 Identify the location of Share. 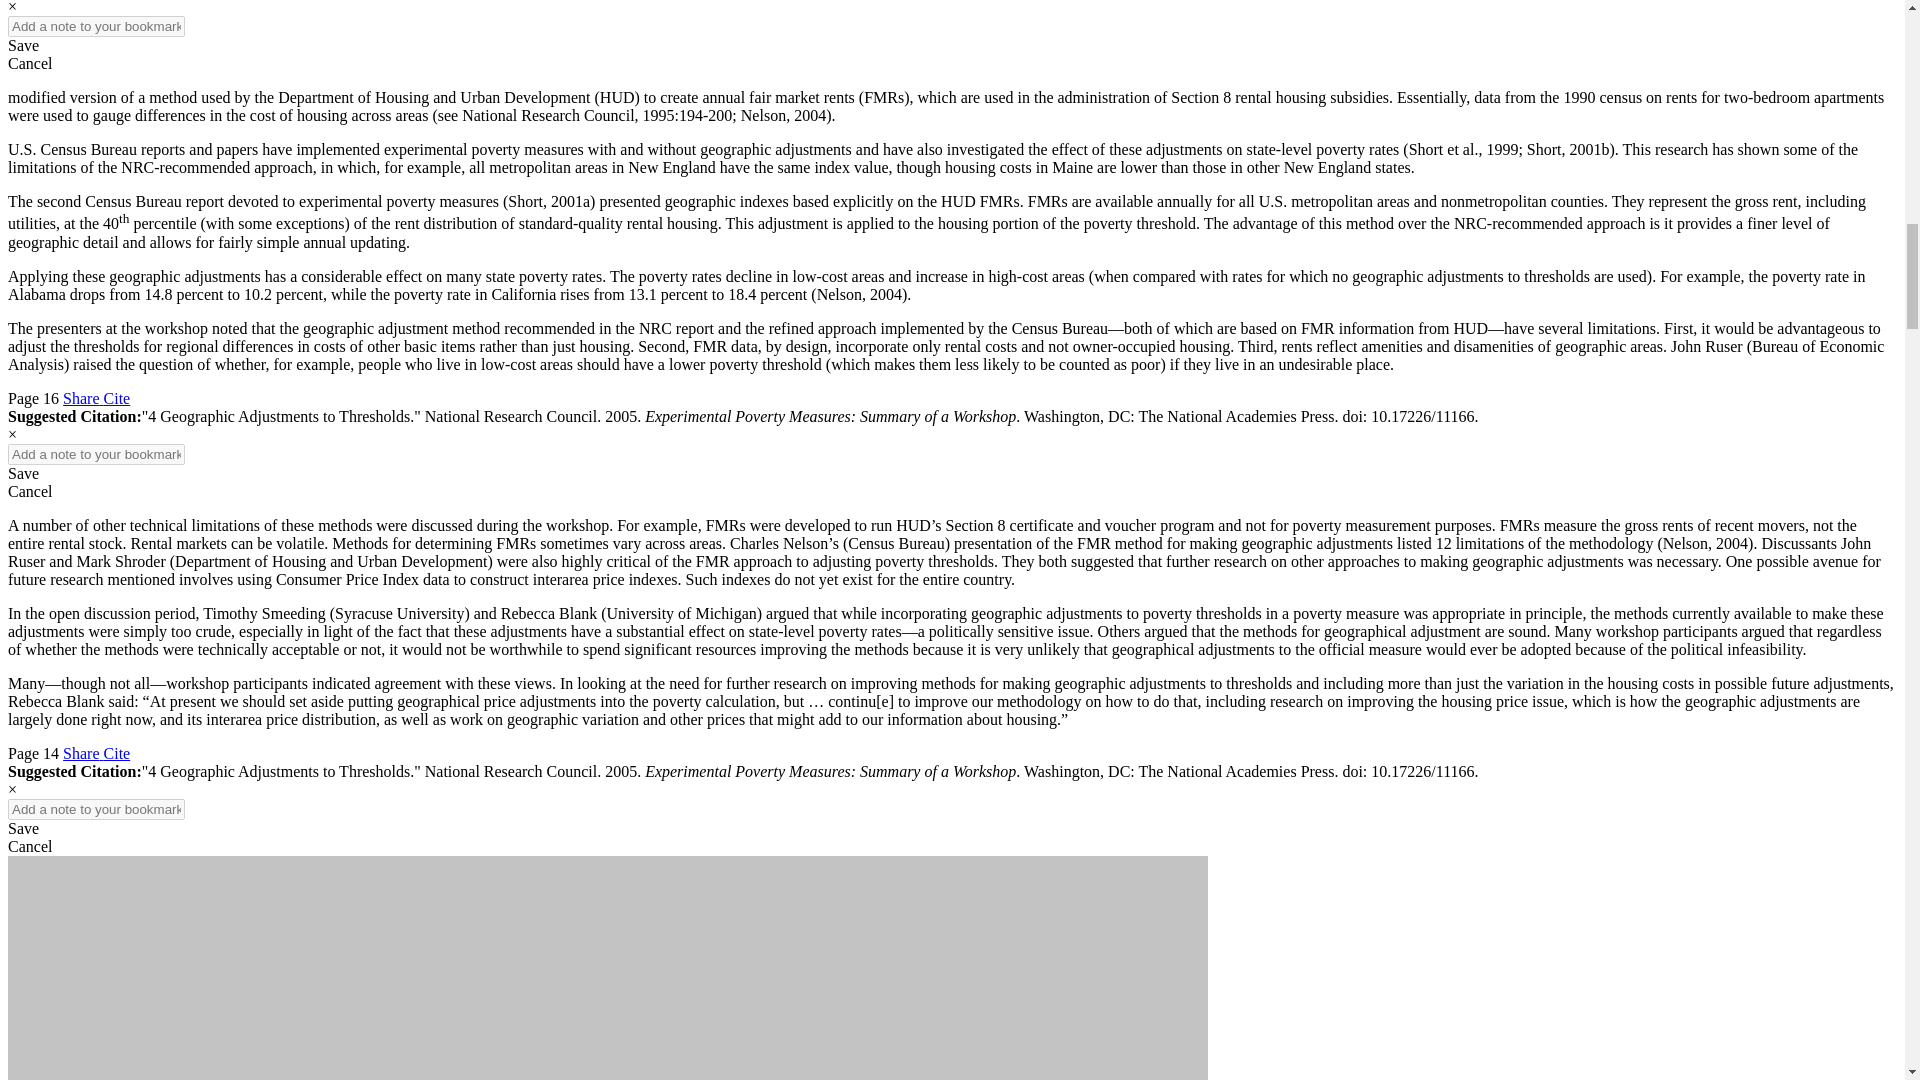
(83, 398).